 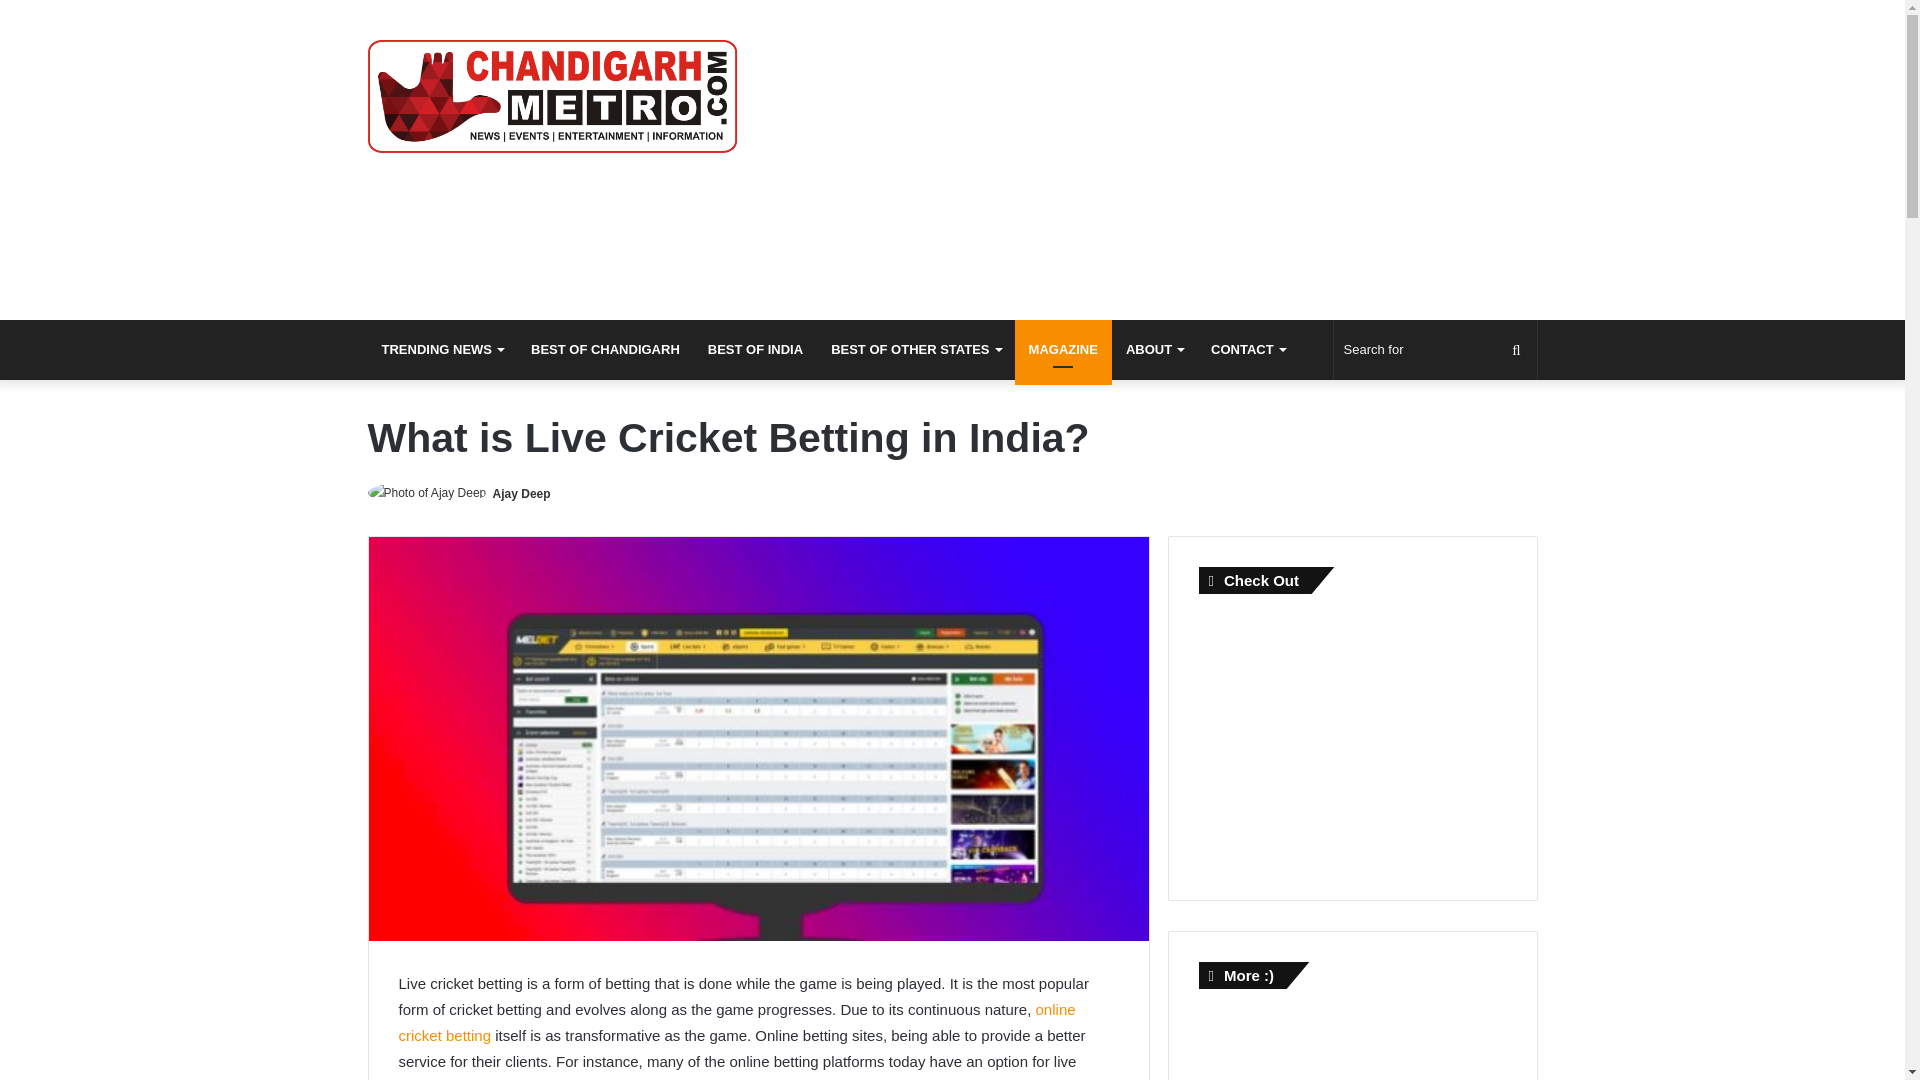 I want to click on BEST OF CHANDIGARH, so click(x=604, y=350).